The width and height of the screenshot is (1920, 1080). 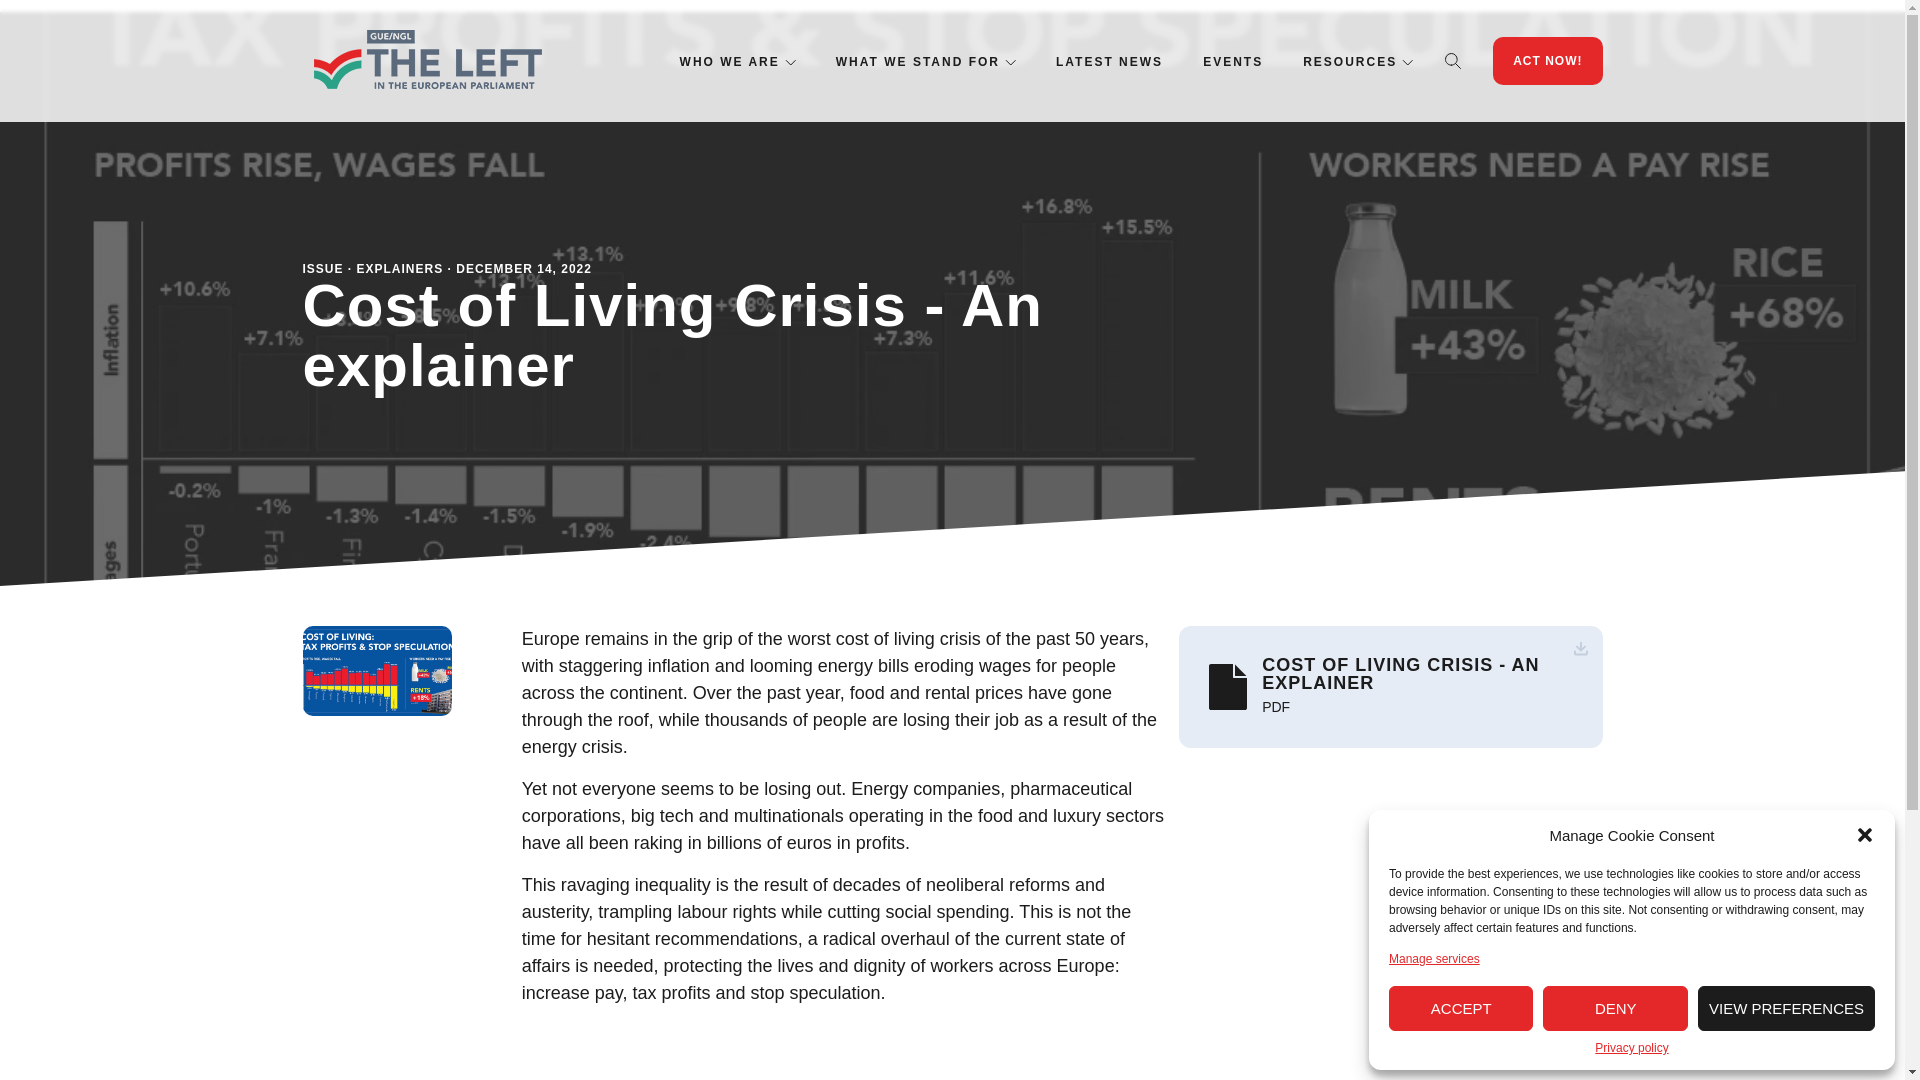 I want to click on WHAT WE STAND FOR, so click(x=918, y=62).